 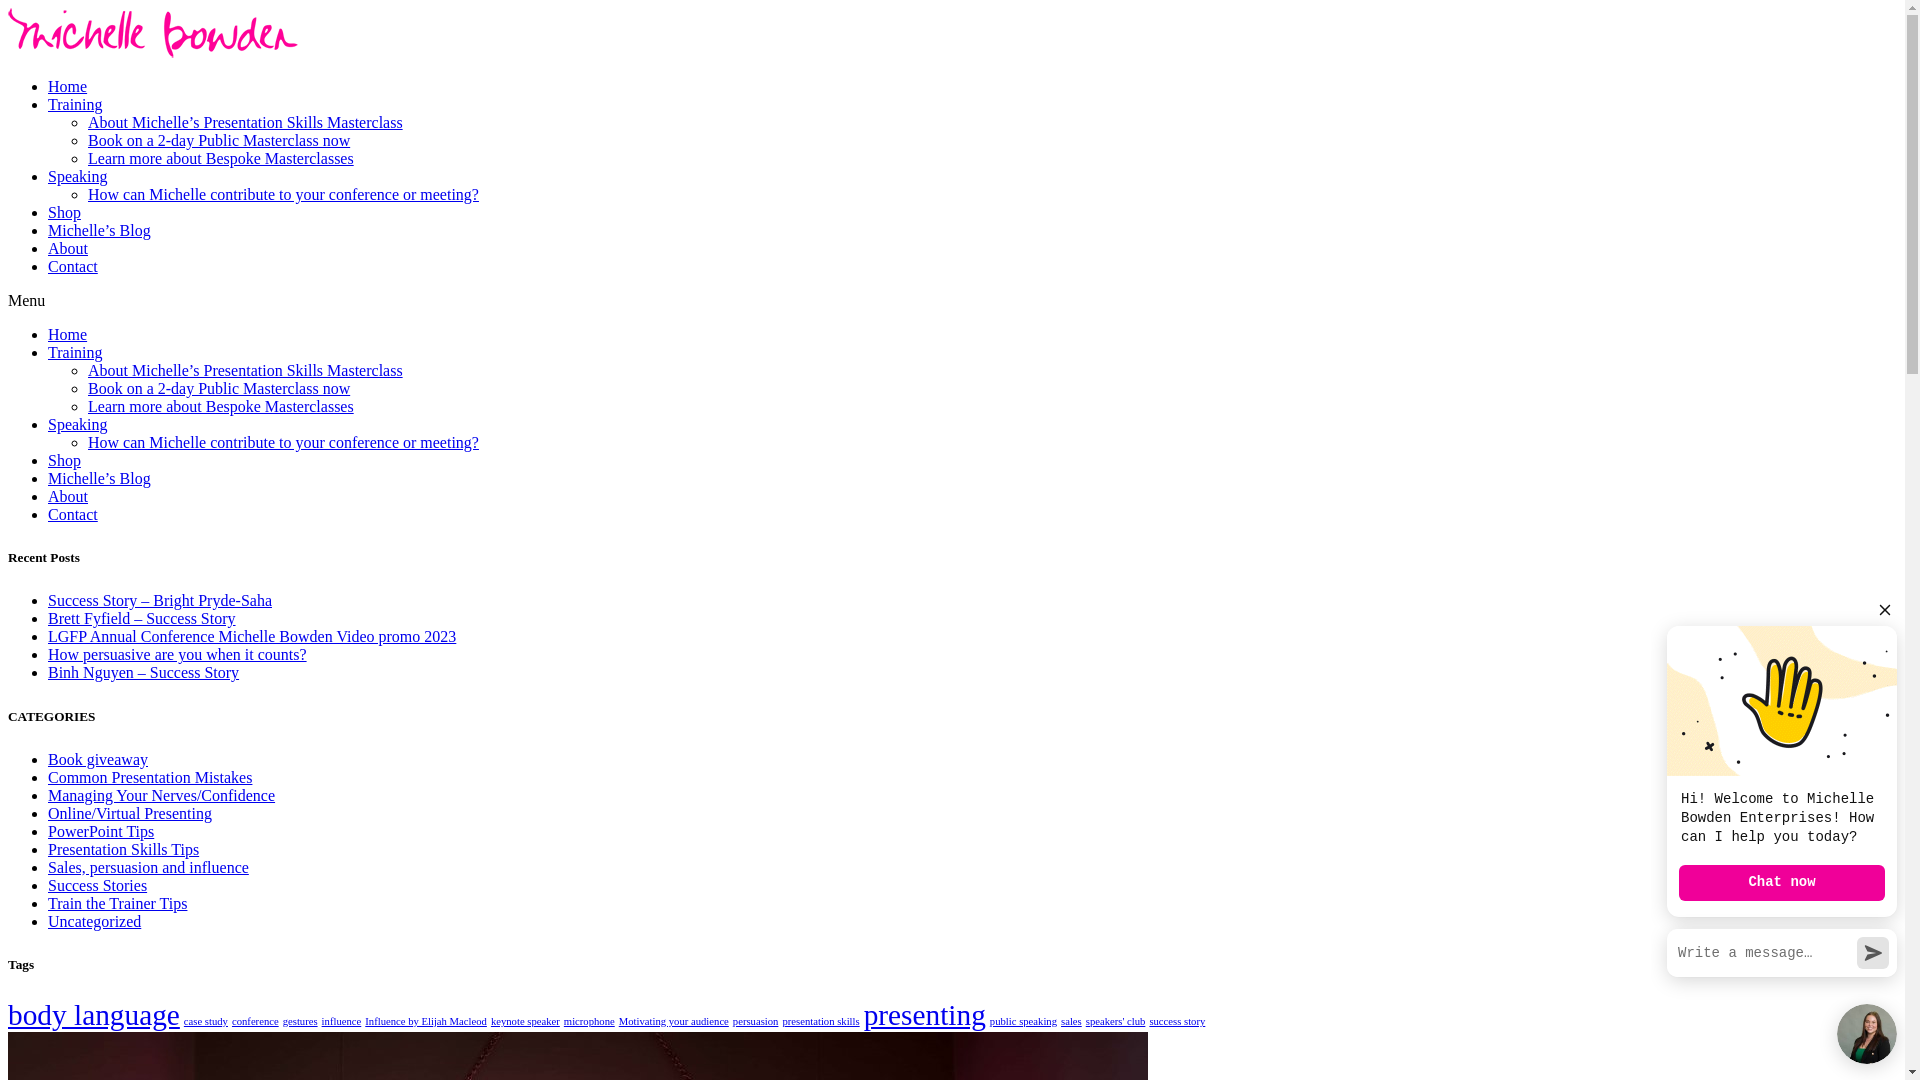 I want to click on Speaking, so click(x=78, y=424).